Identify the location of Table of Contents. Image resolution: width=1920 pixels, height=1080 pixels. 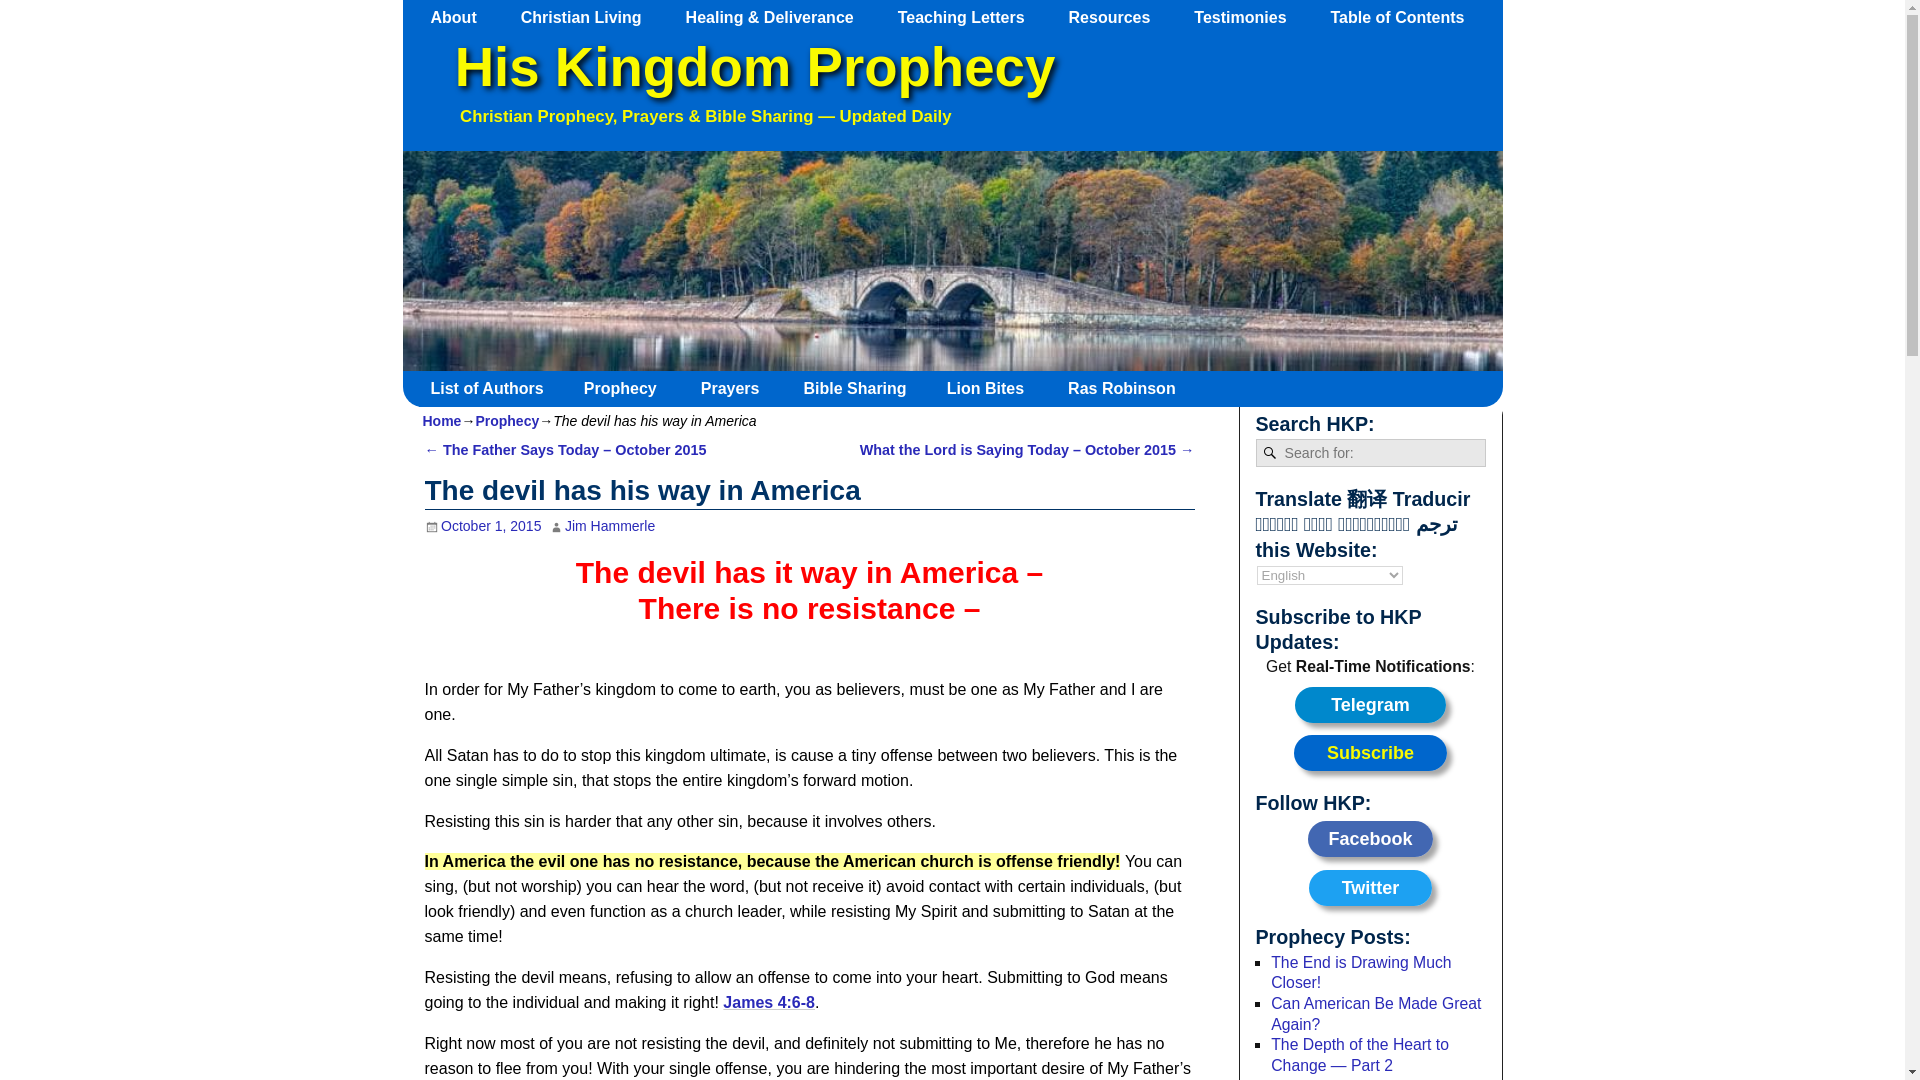
(1406, 17).